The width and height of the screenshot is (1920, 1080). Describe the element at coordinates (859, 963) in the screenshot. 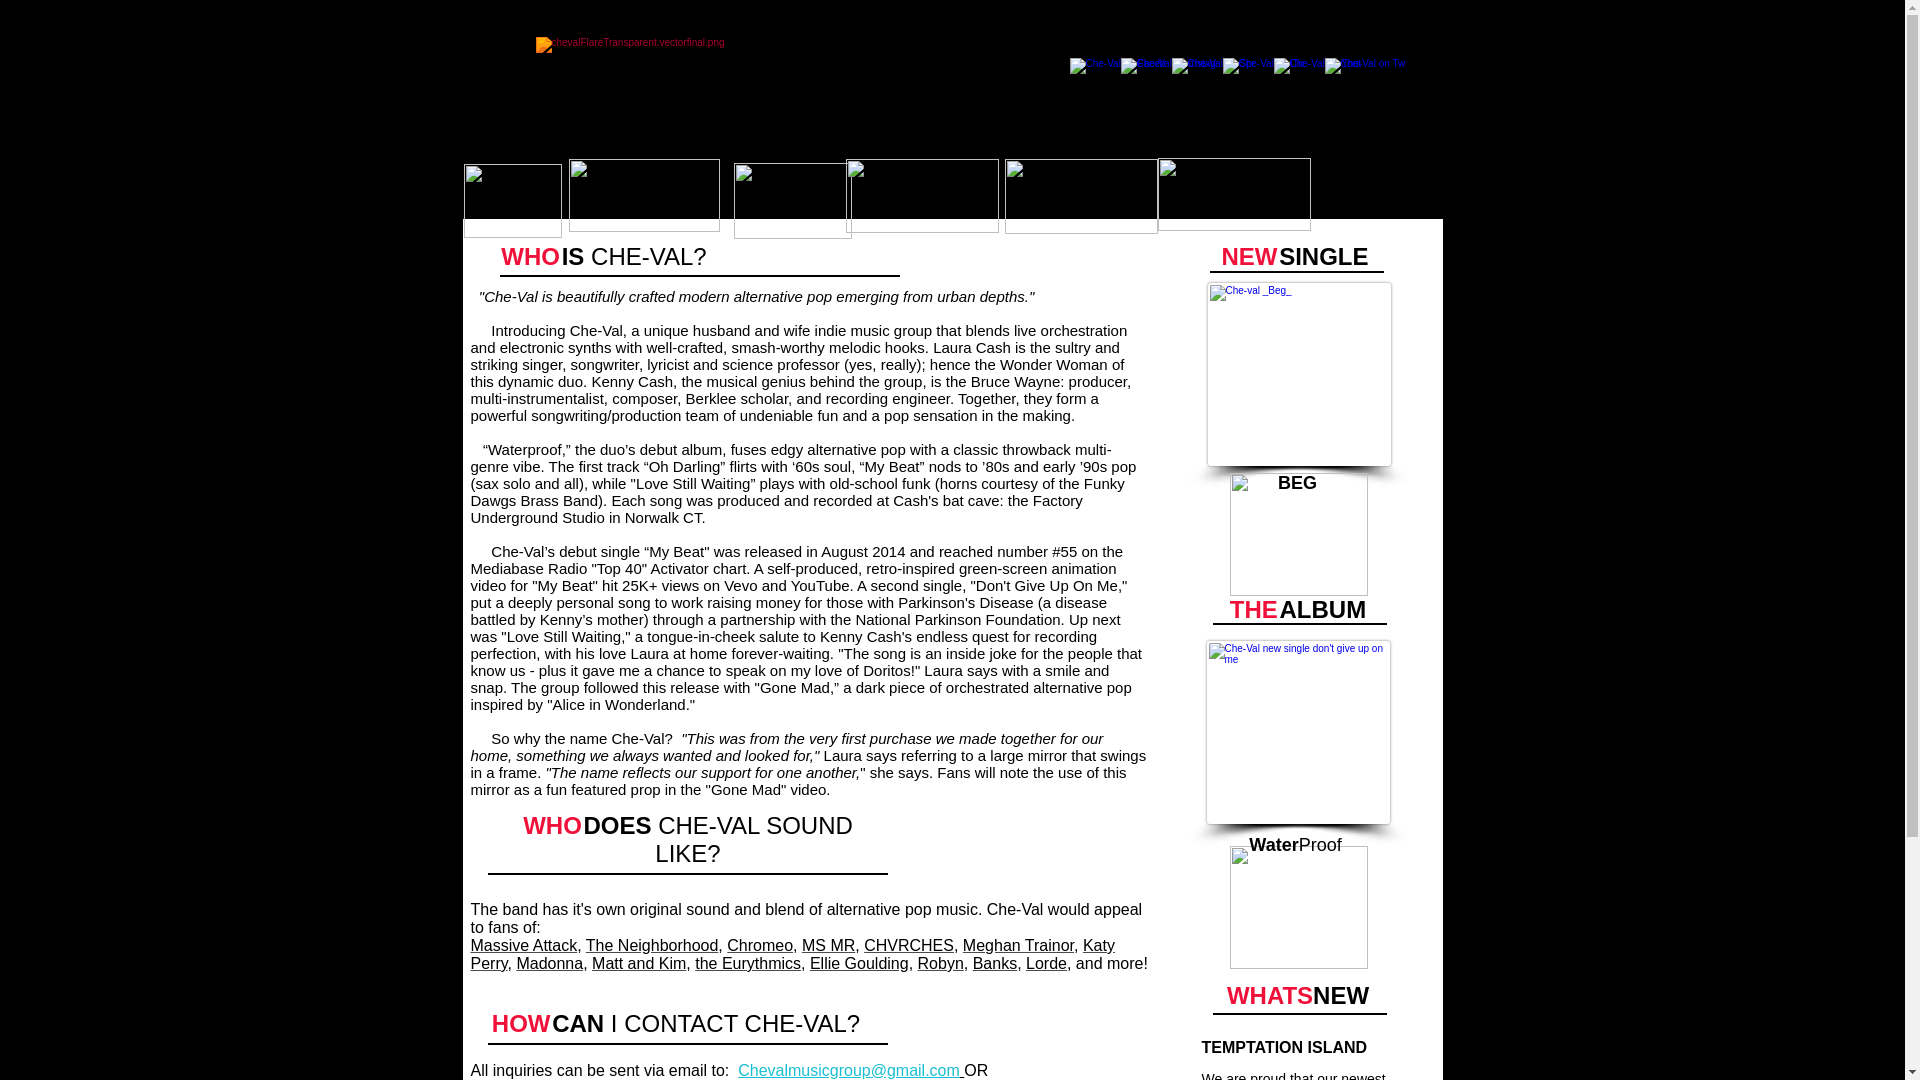

I see `Ellie Goulding` at that location.